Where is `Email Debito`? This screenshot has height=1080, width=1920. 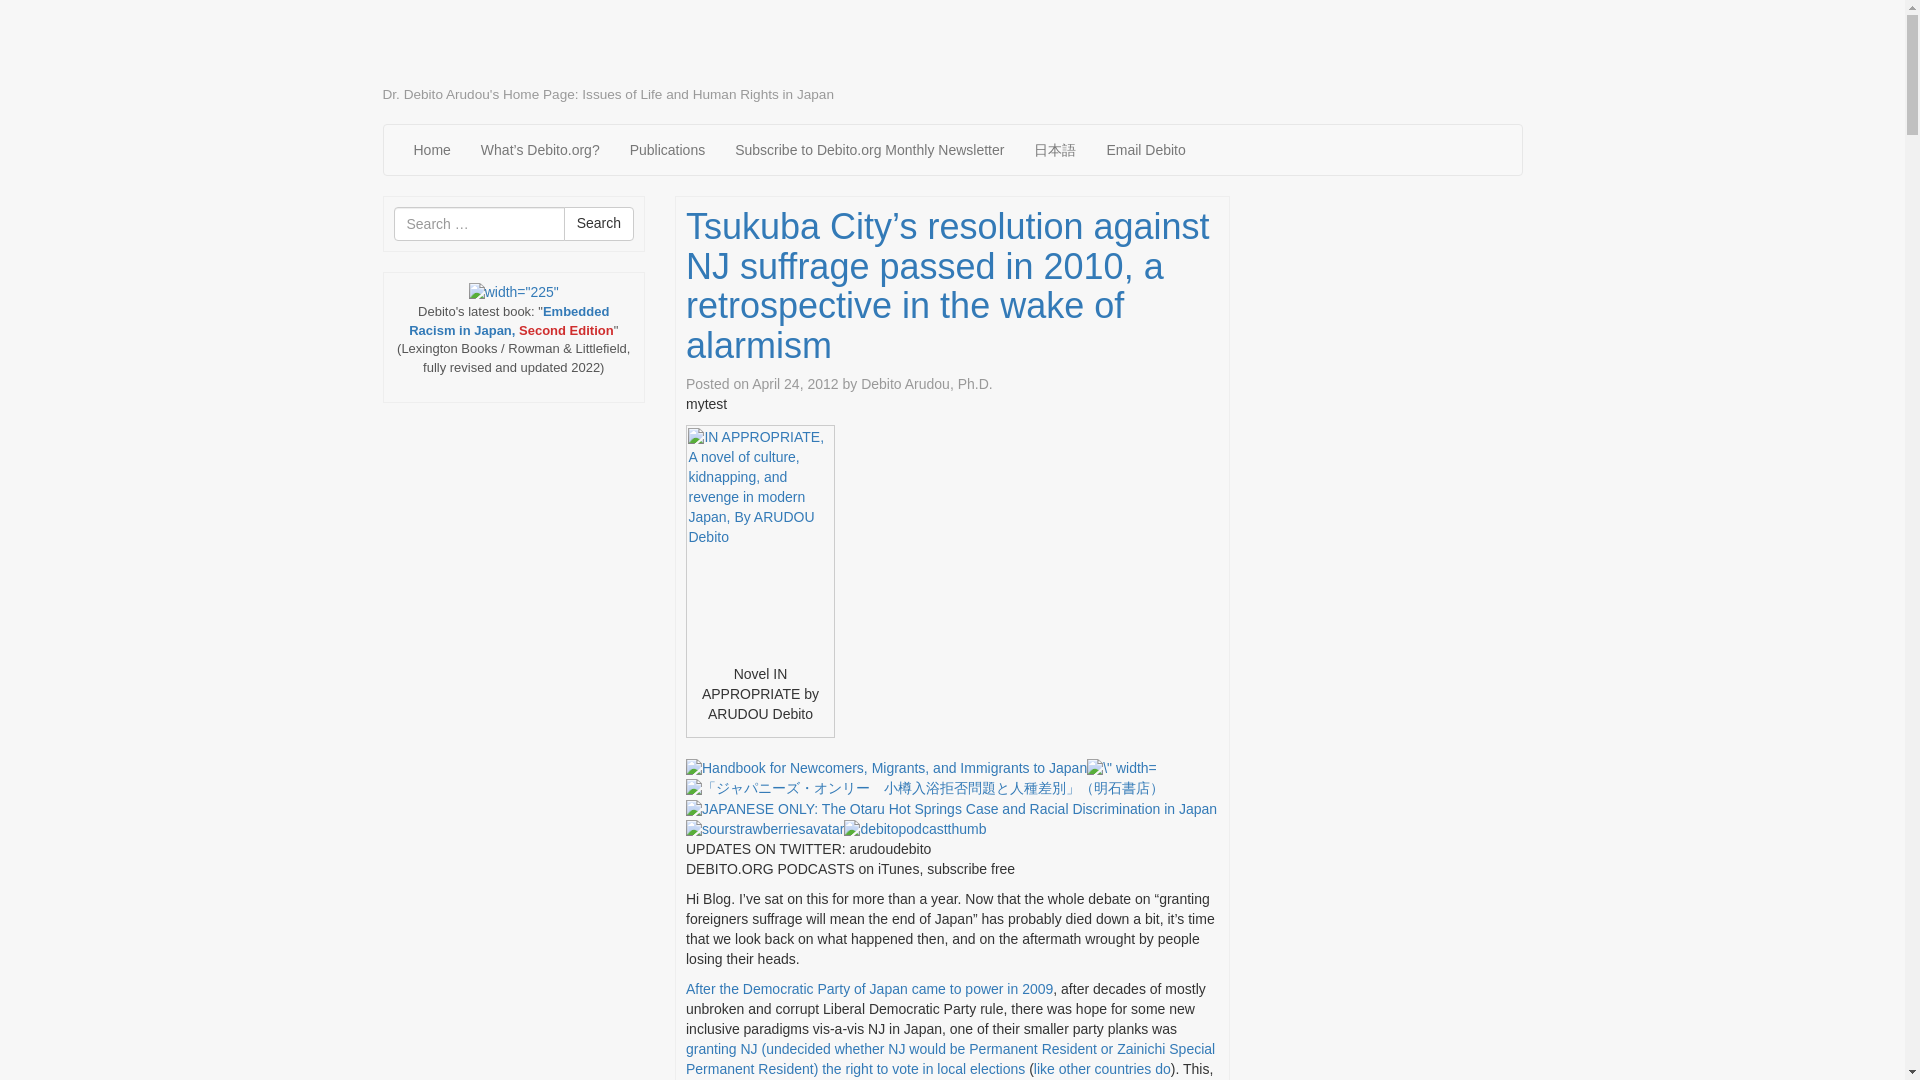 Email Debito is located at coordinates (1145, 150).